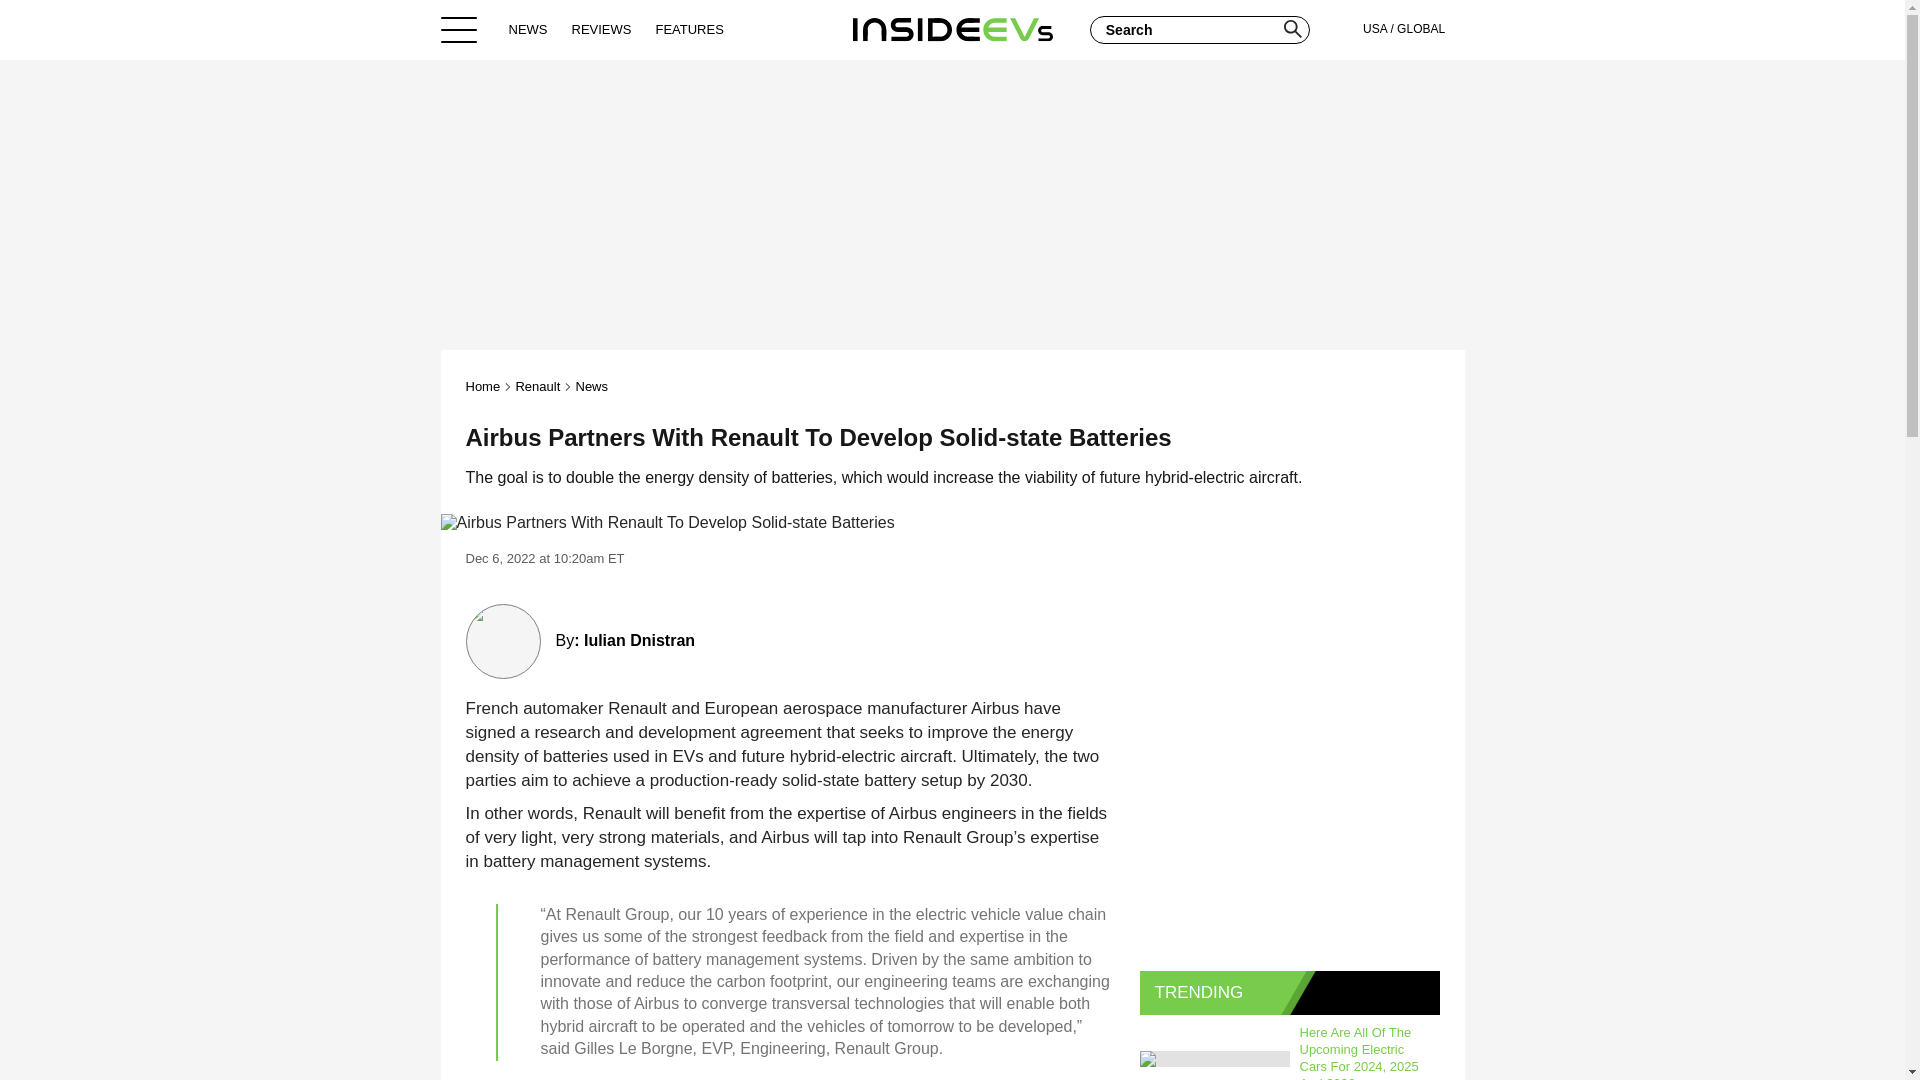 This screenshot has width=1920, height=1080. What do you see at coordinates (528, 29) in the screenshot?
I see `NEWS` at bounding box center [528, 29].